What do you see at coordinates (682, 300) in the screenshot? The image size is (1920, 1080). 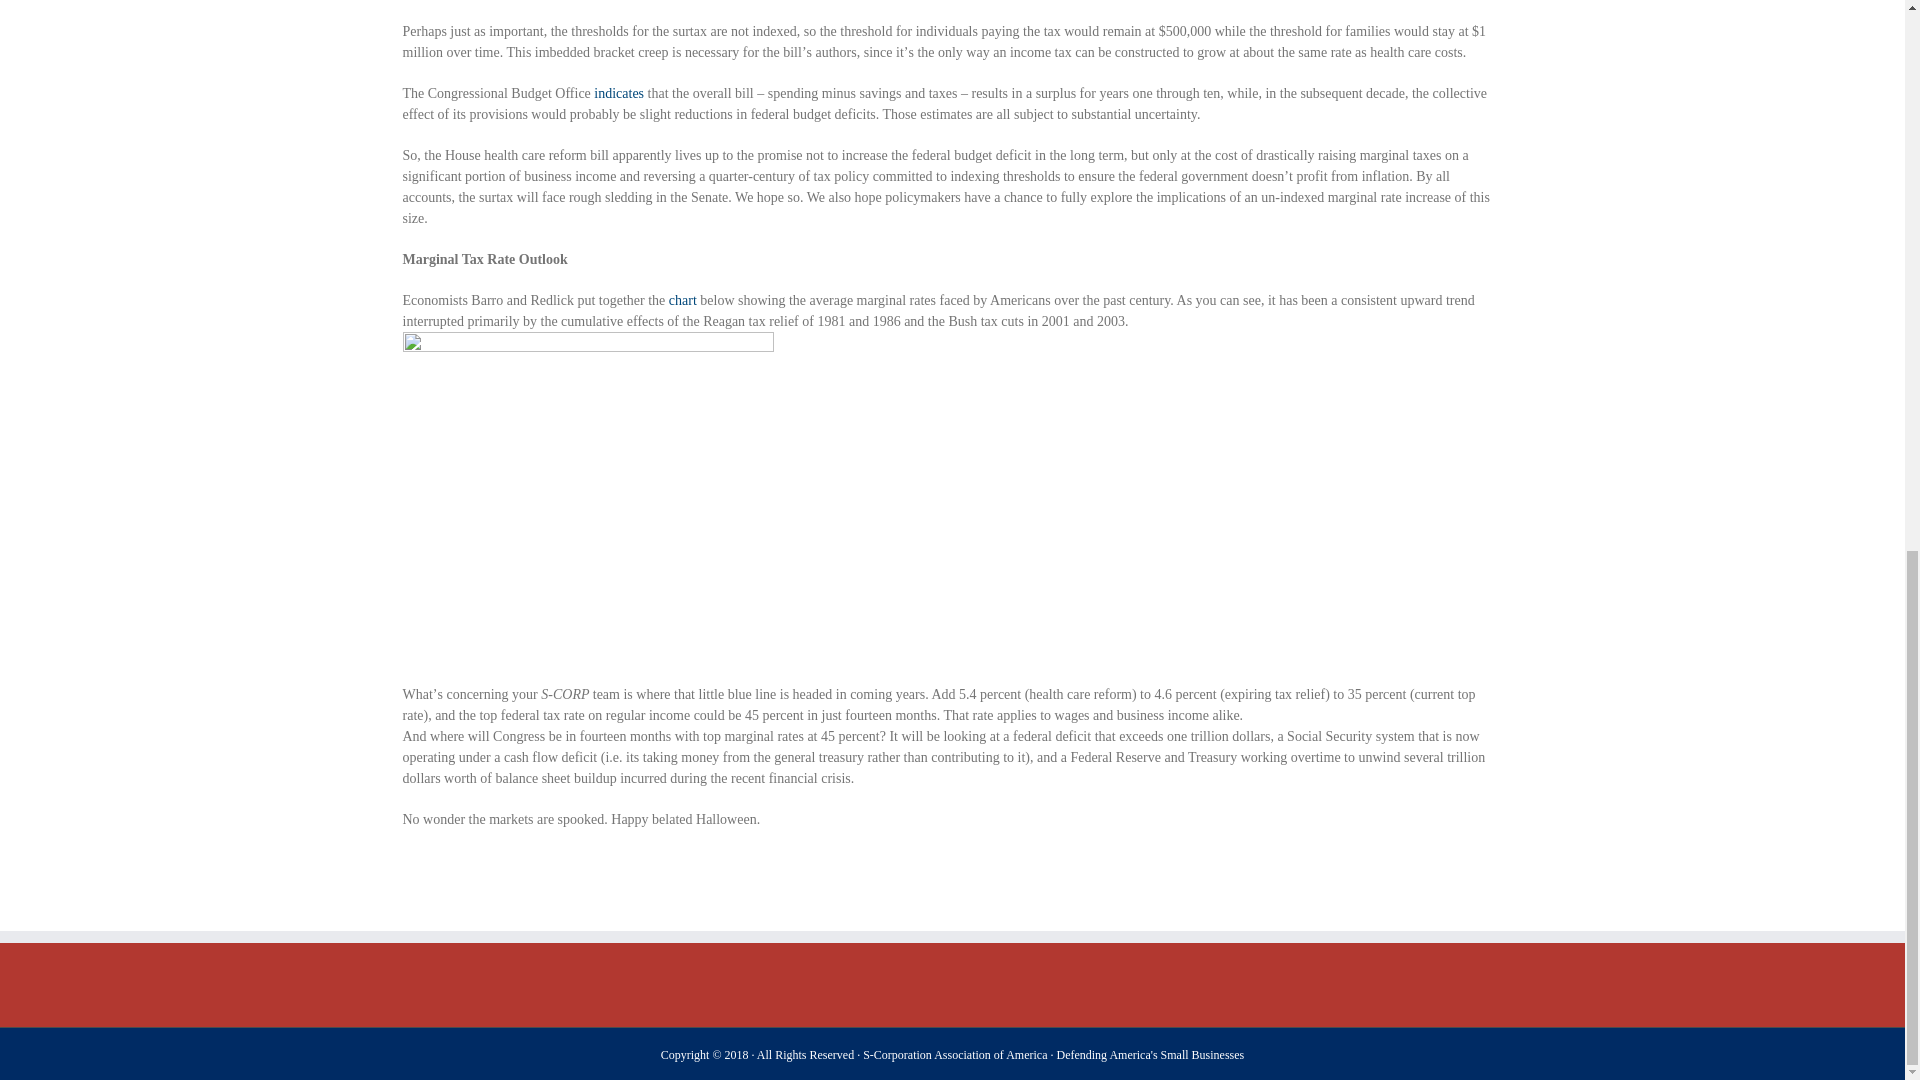 I see `Design and effectiveness of fiscal-stimulus programmes` at bounding box center [682, 300].